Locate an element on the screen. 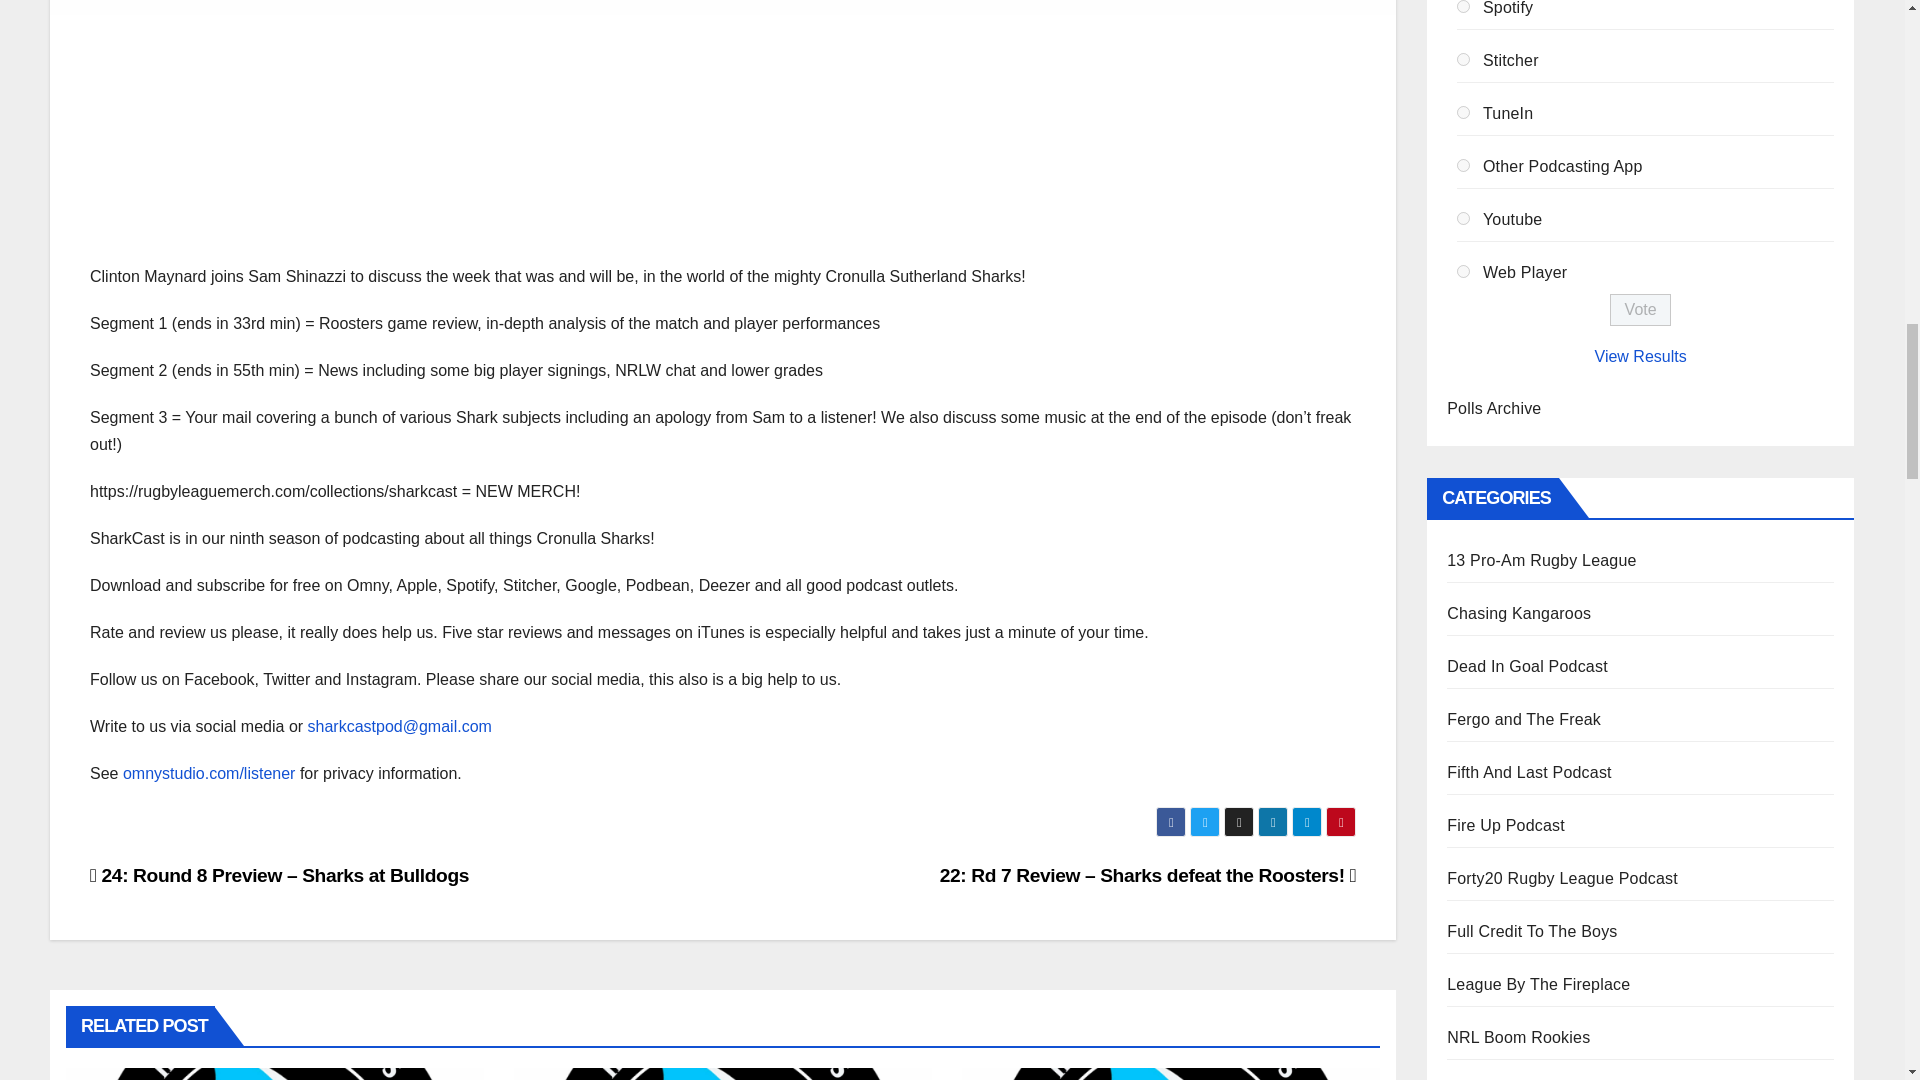 Image resolution: width=1920 pixels, height=1080 pixels. 11 is located at coordinates (1464, 218).